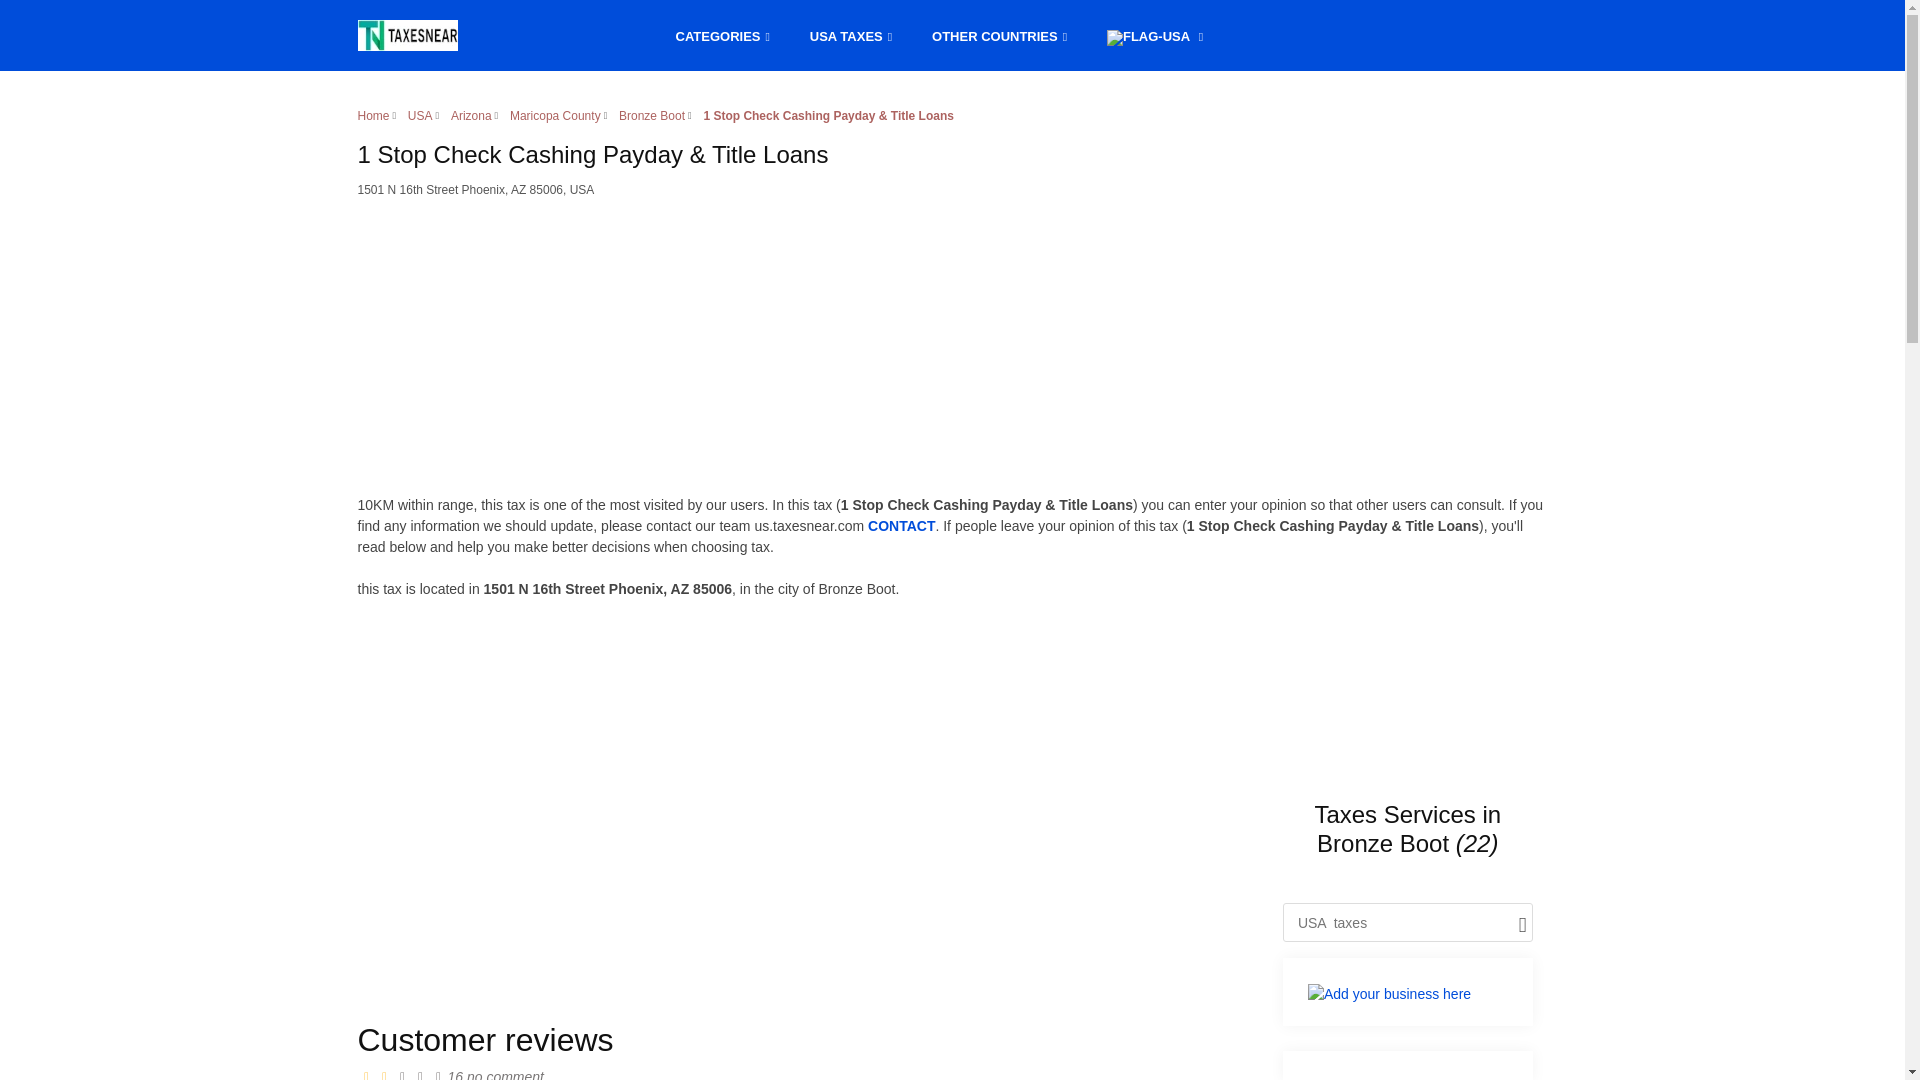  What do you see at coordinates (998, 34) in the screenshot?
I see `OTHER COUNTRIES` at bounding box center [998, 34].